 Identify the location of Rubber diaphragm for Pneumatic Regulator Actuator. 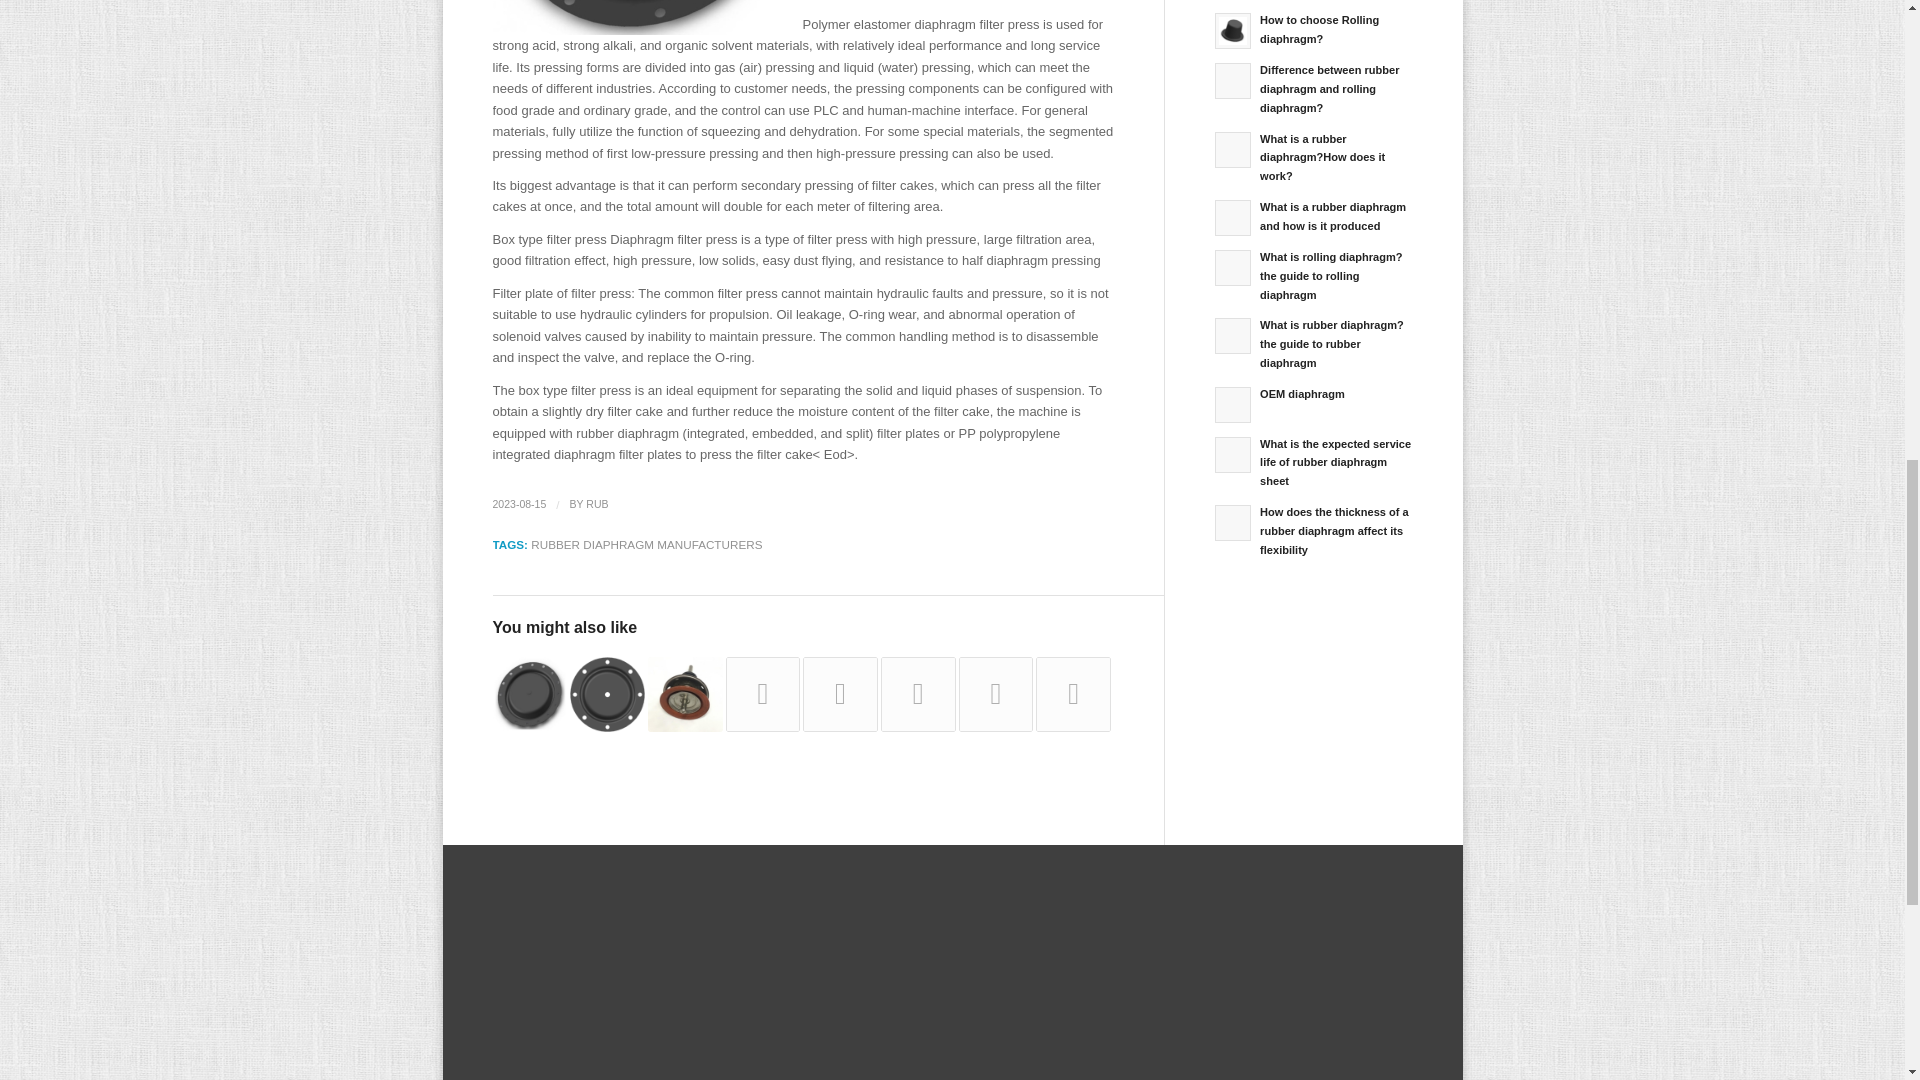
(528, 694).